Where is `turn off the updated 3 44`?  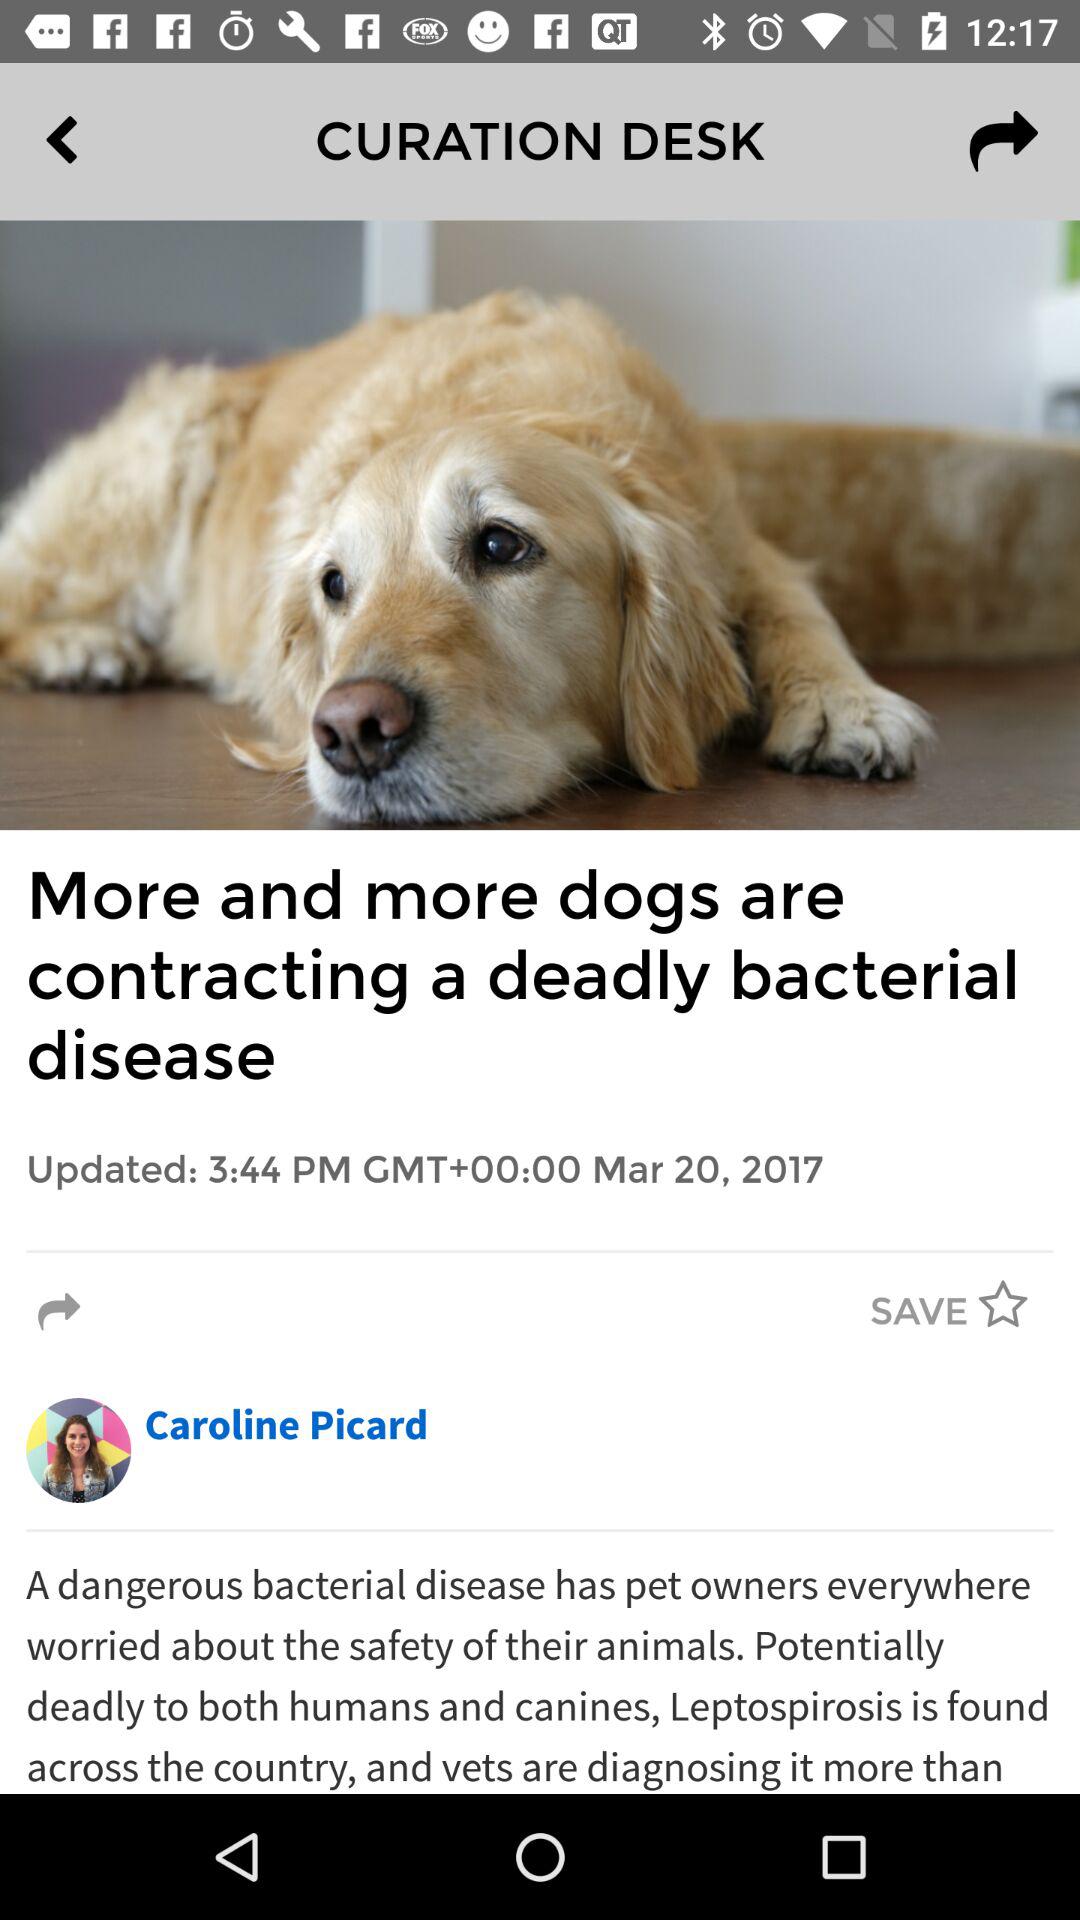
turn off the updated 3 44 is located at coordinates (540, 1170).